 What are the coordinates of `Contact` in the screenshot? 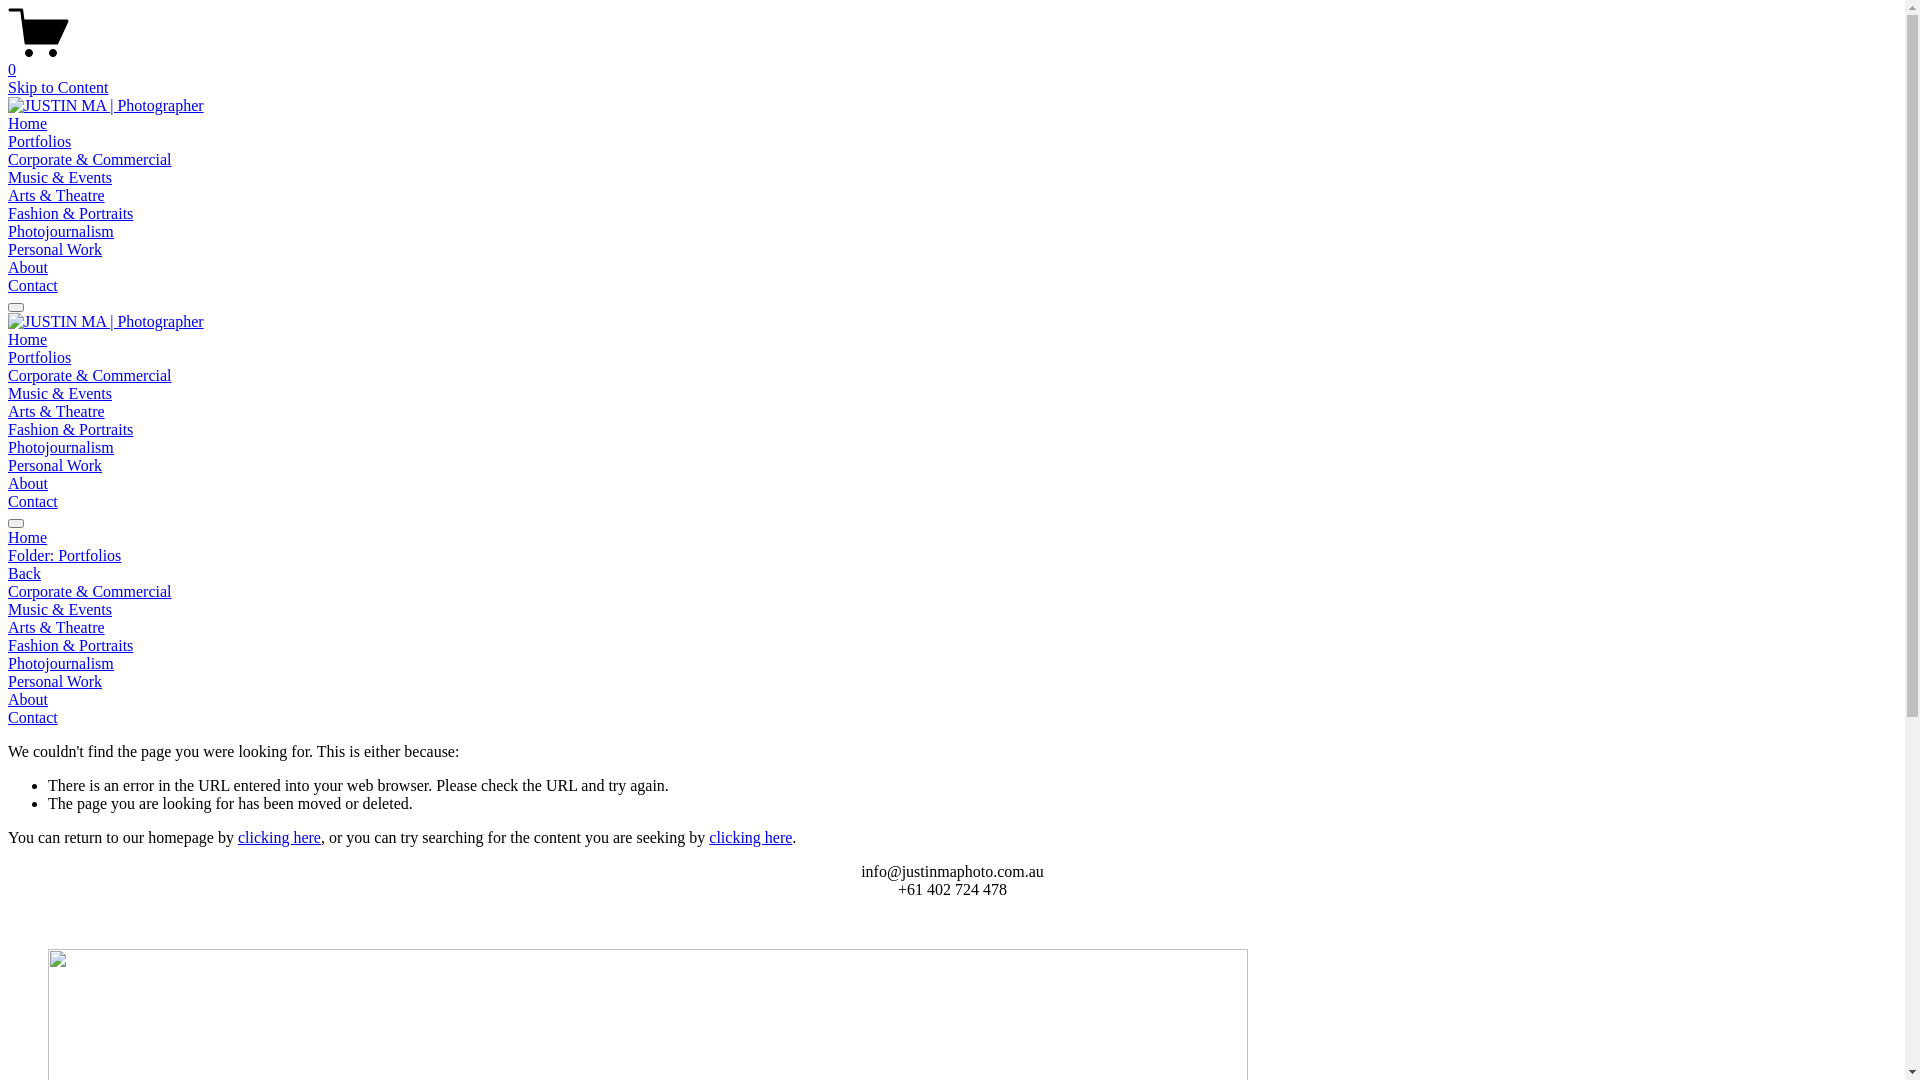 It's located at (33, 286).